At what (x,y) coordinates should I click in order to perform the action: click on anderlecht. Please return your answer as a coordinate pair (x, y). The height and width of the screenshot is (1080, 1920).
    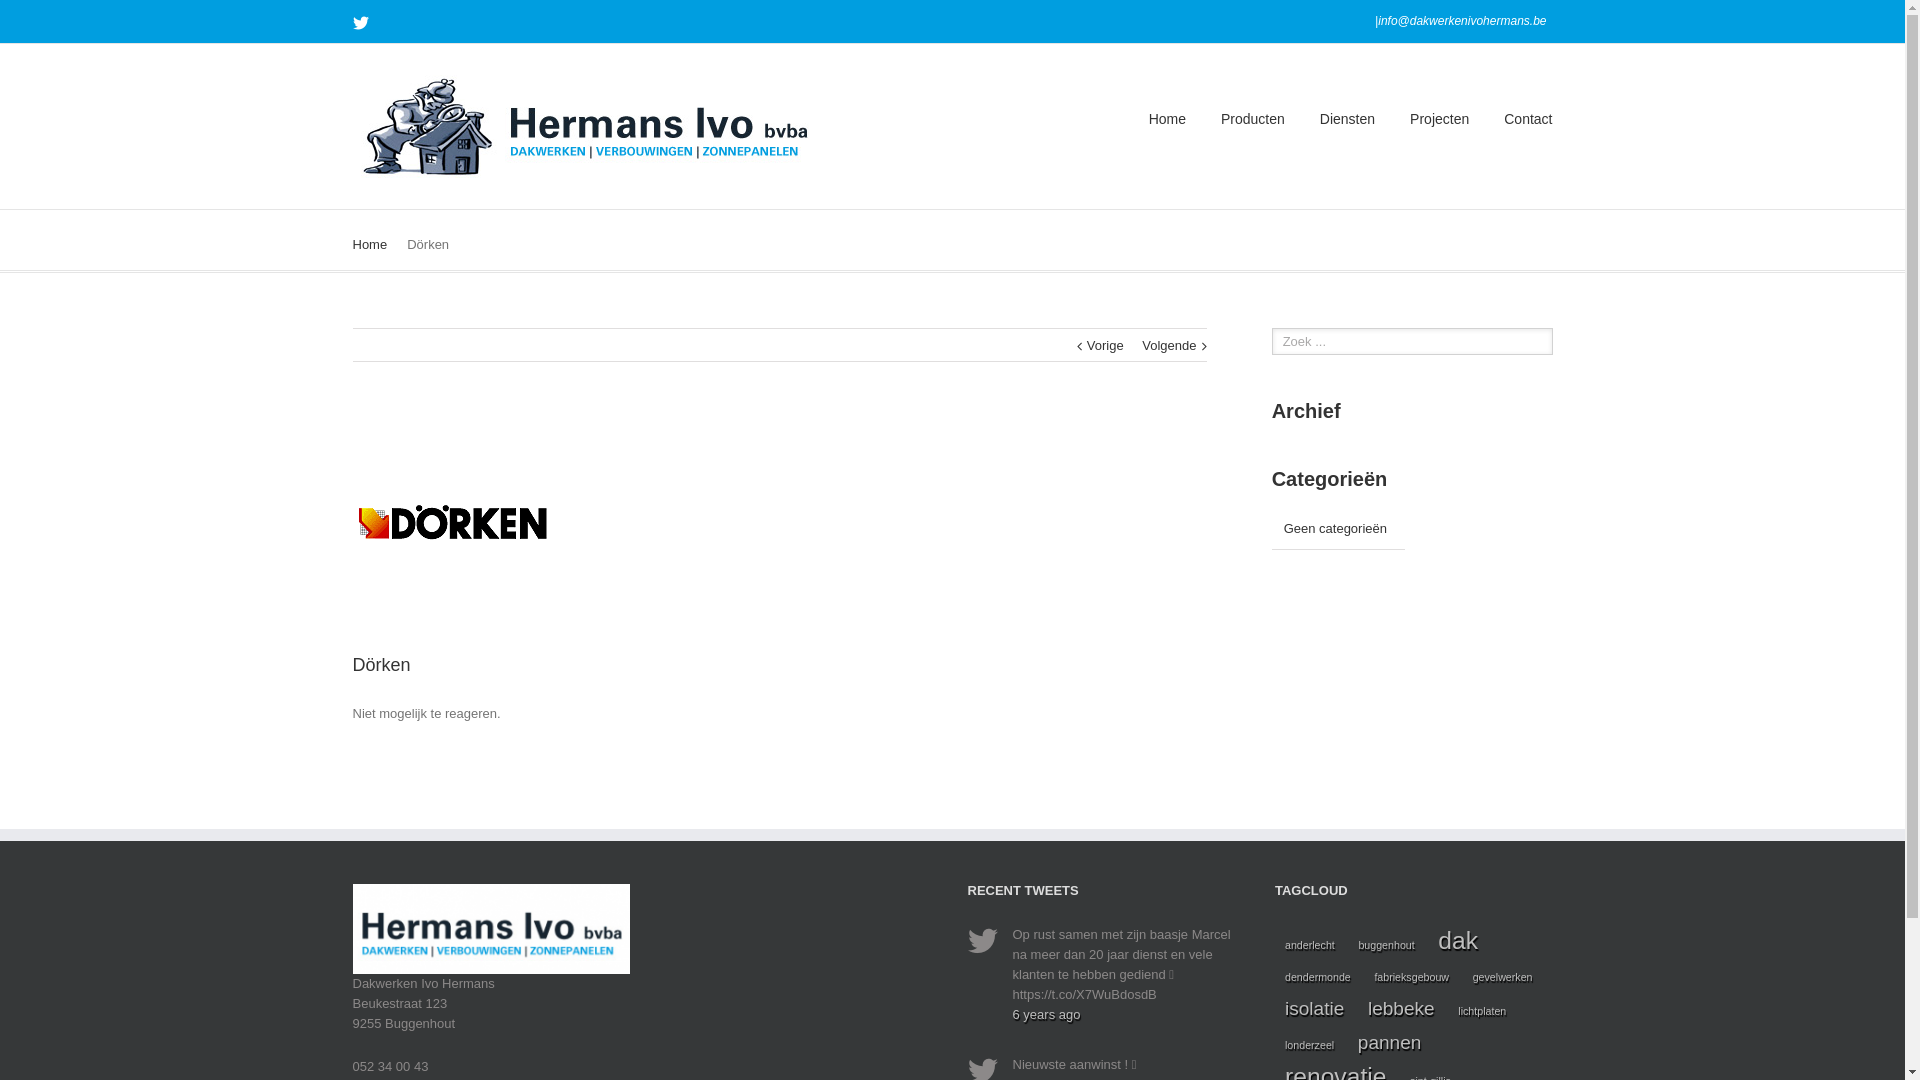
    Looking at the image, I should click on (1310, 945).